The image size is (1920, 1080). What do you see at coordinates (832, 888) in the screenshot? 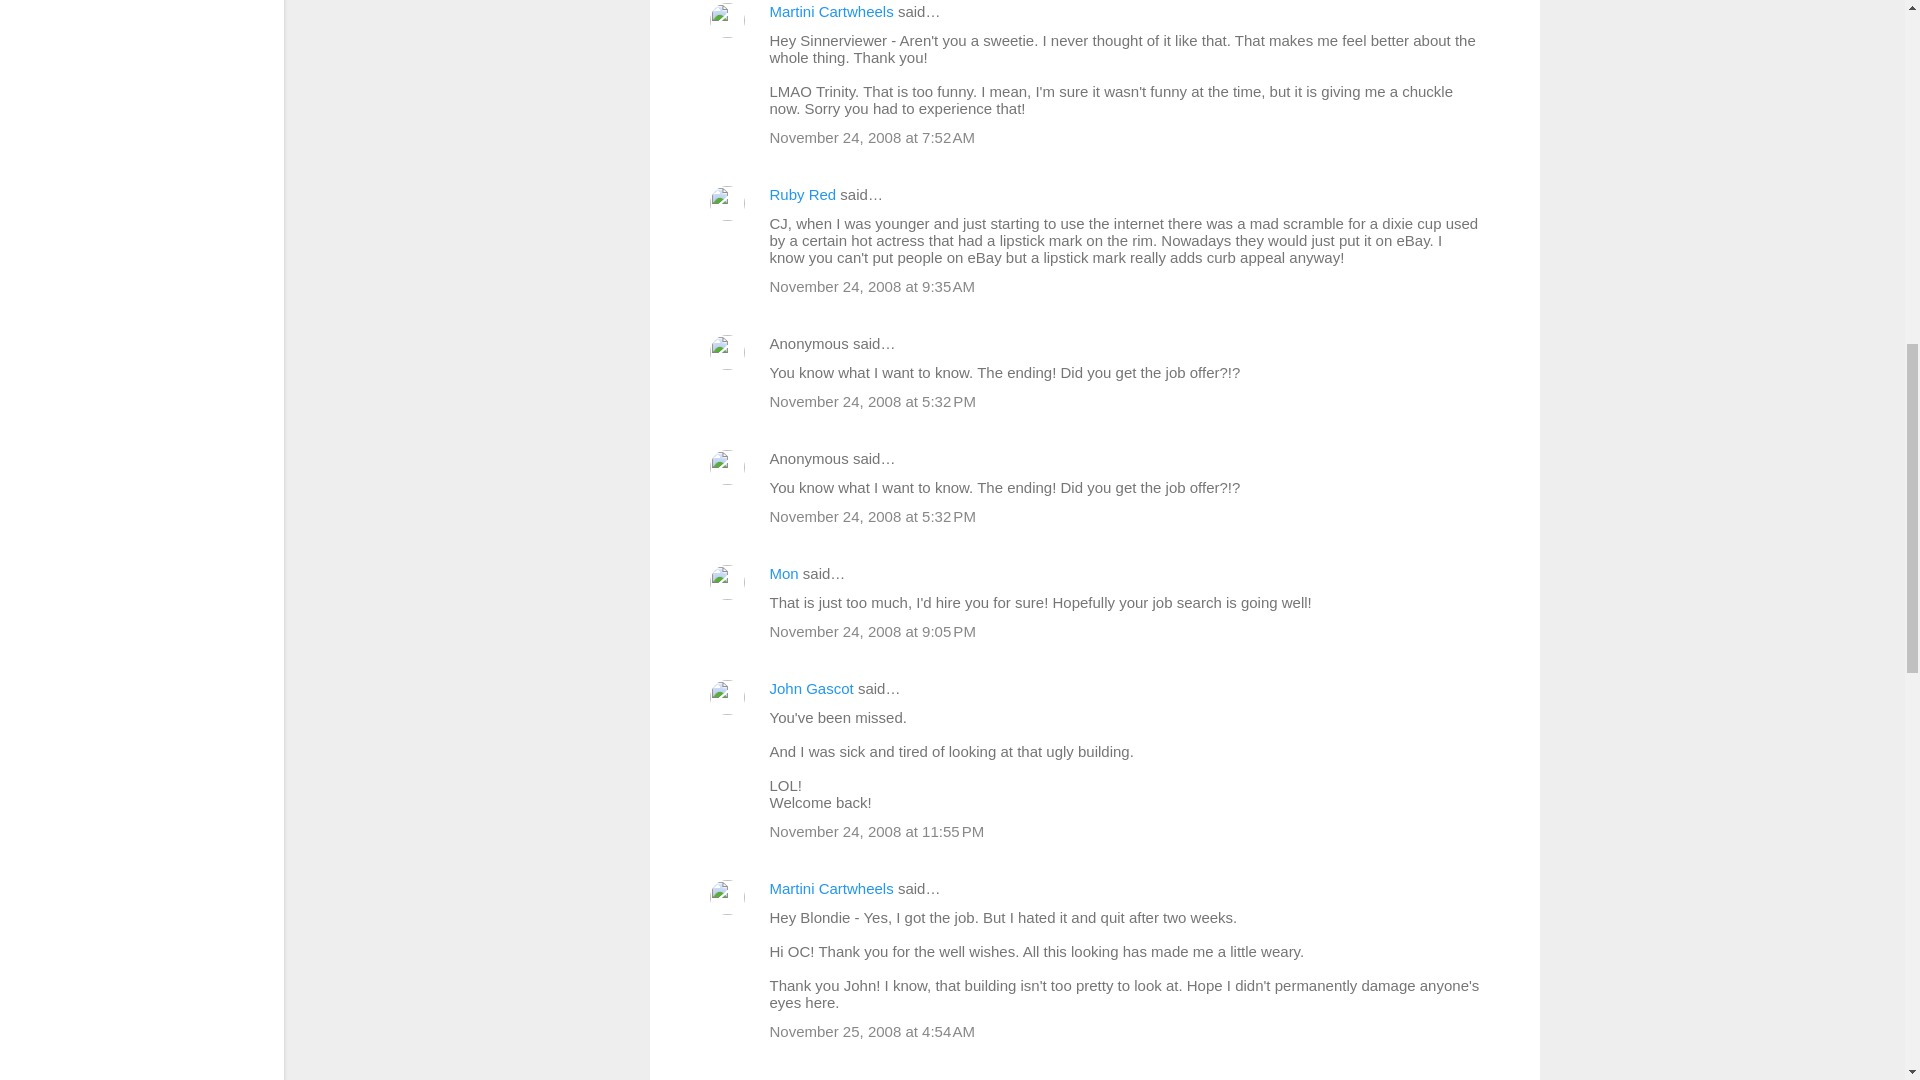
I see `Martini Cartwheels` at bounding box center [832, 888].